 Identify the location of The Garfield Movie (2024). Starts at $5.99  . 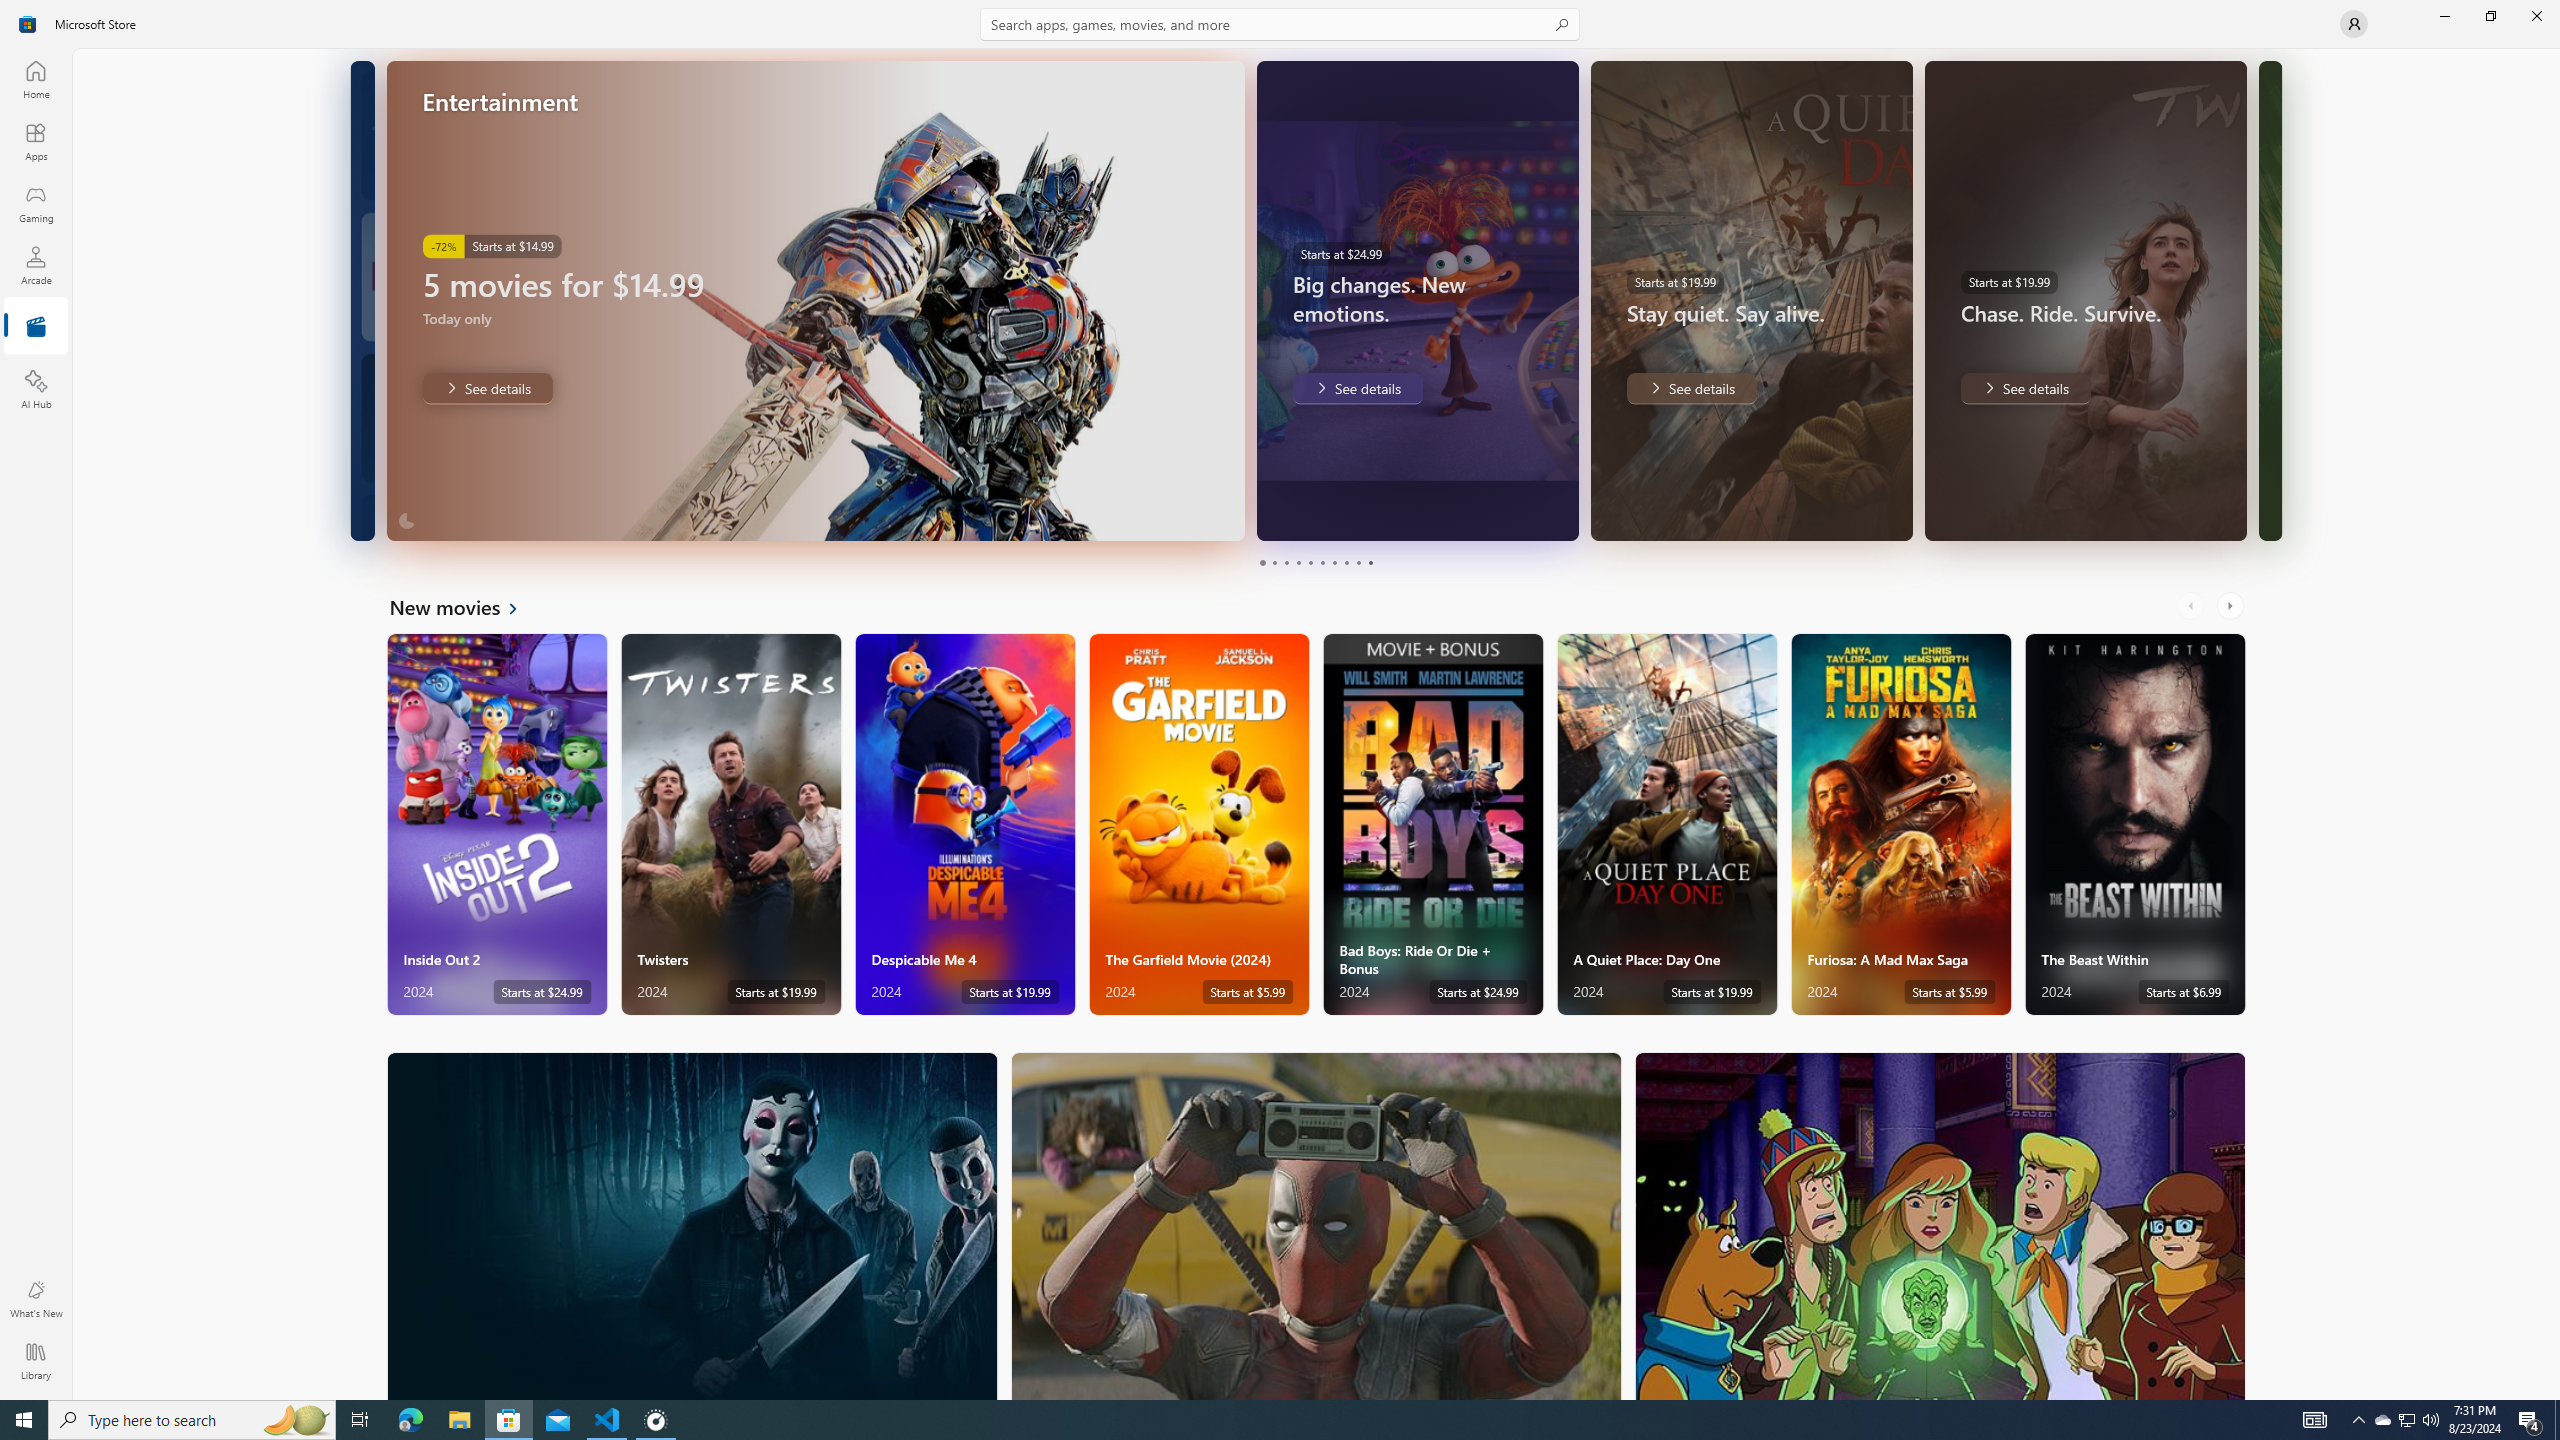
(1199, 824).